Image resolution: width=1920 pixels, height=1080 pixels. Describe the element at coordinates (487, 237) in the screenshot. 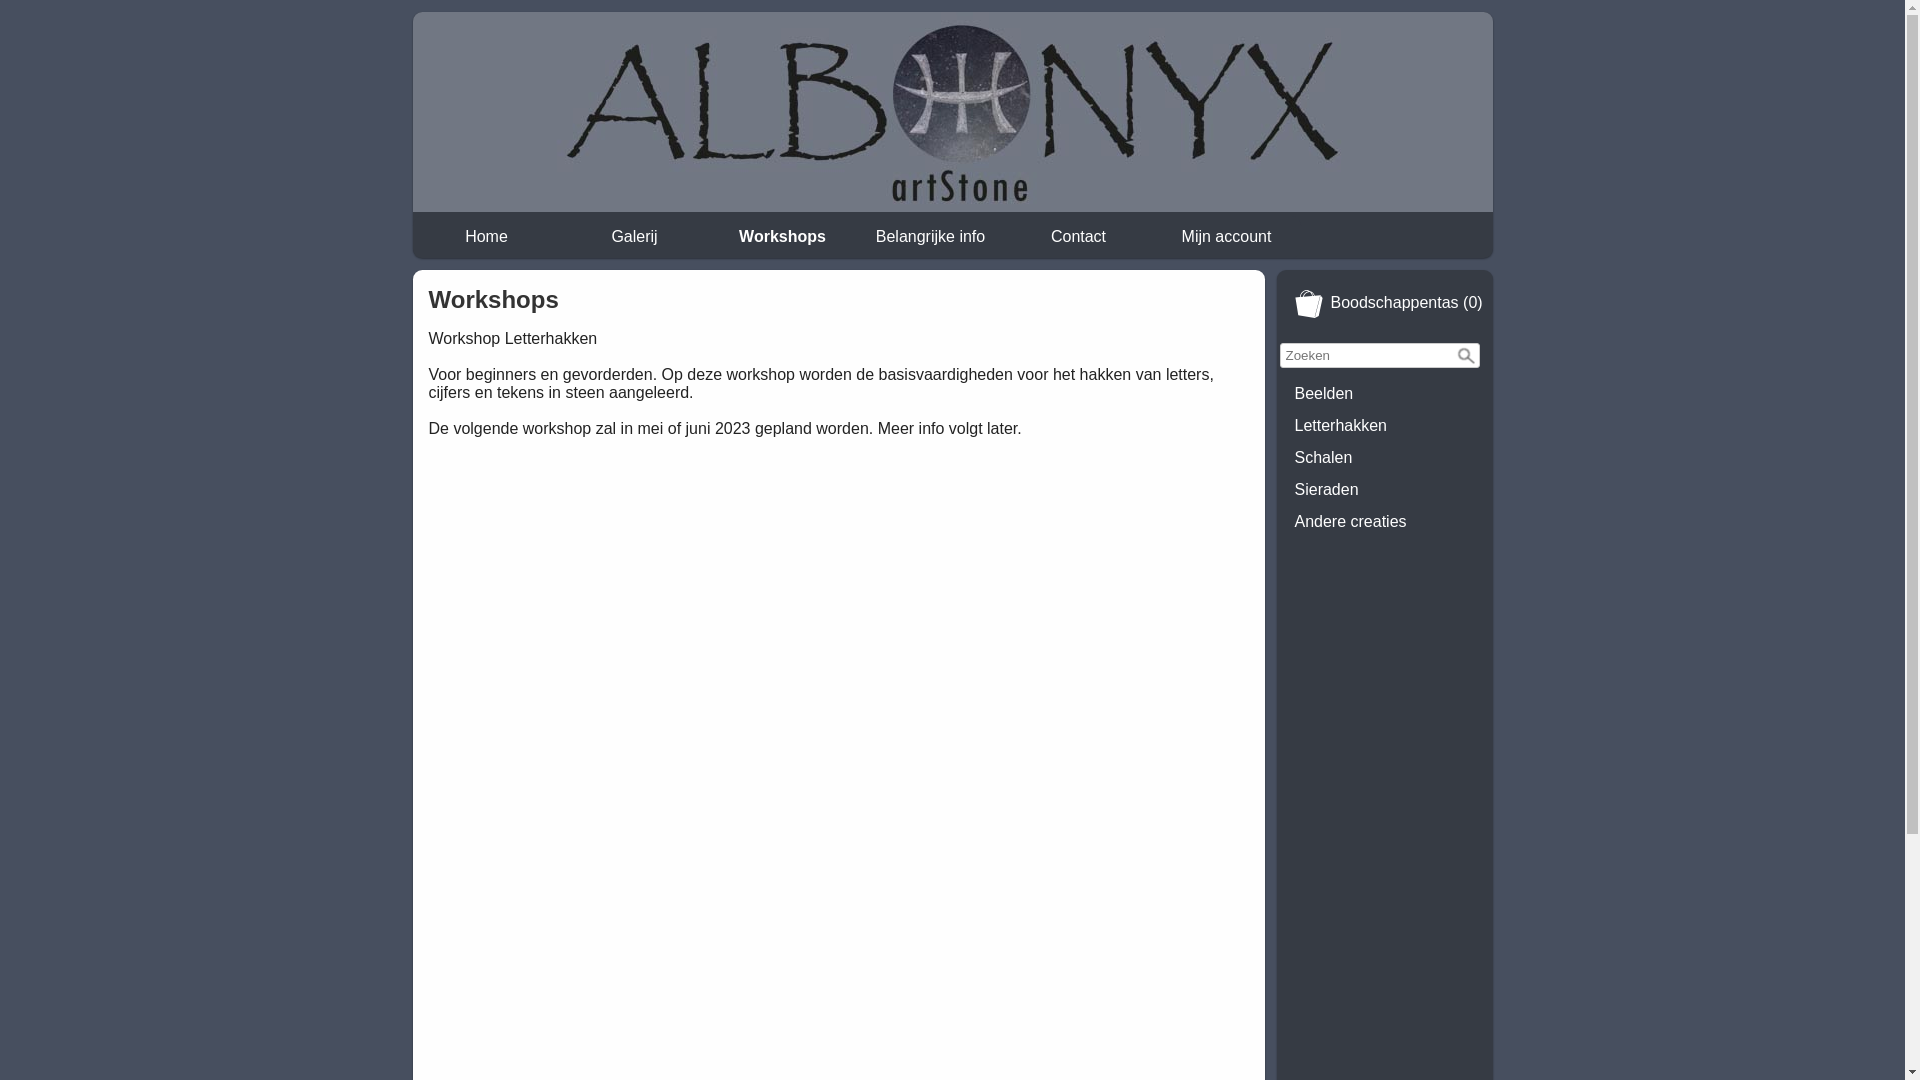

I see `Home` at that location.